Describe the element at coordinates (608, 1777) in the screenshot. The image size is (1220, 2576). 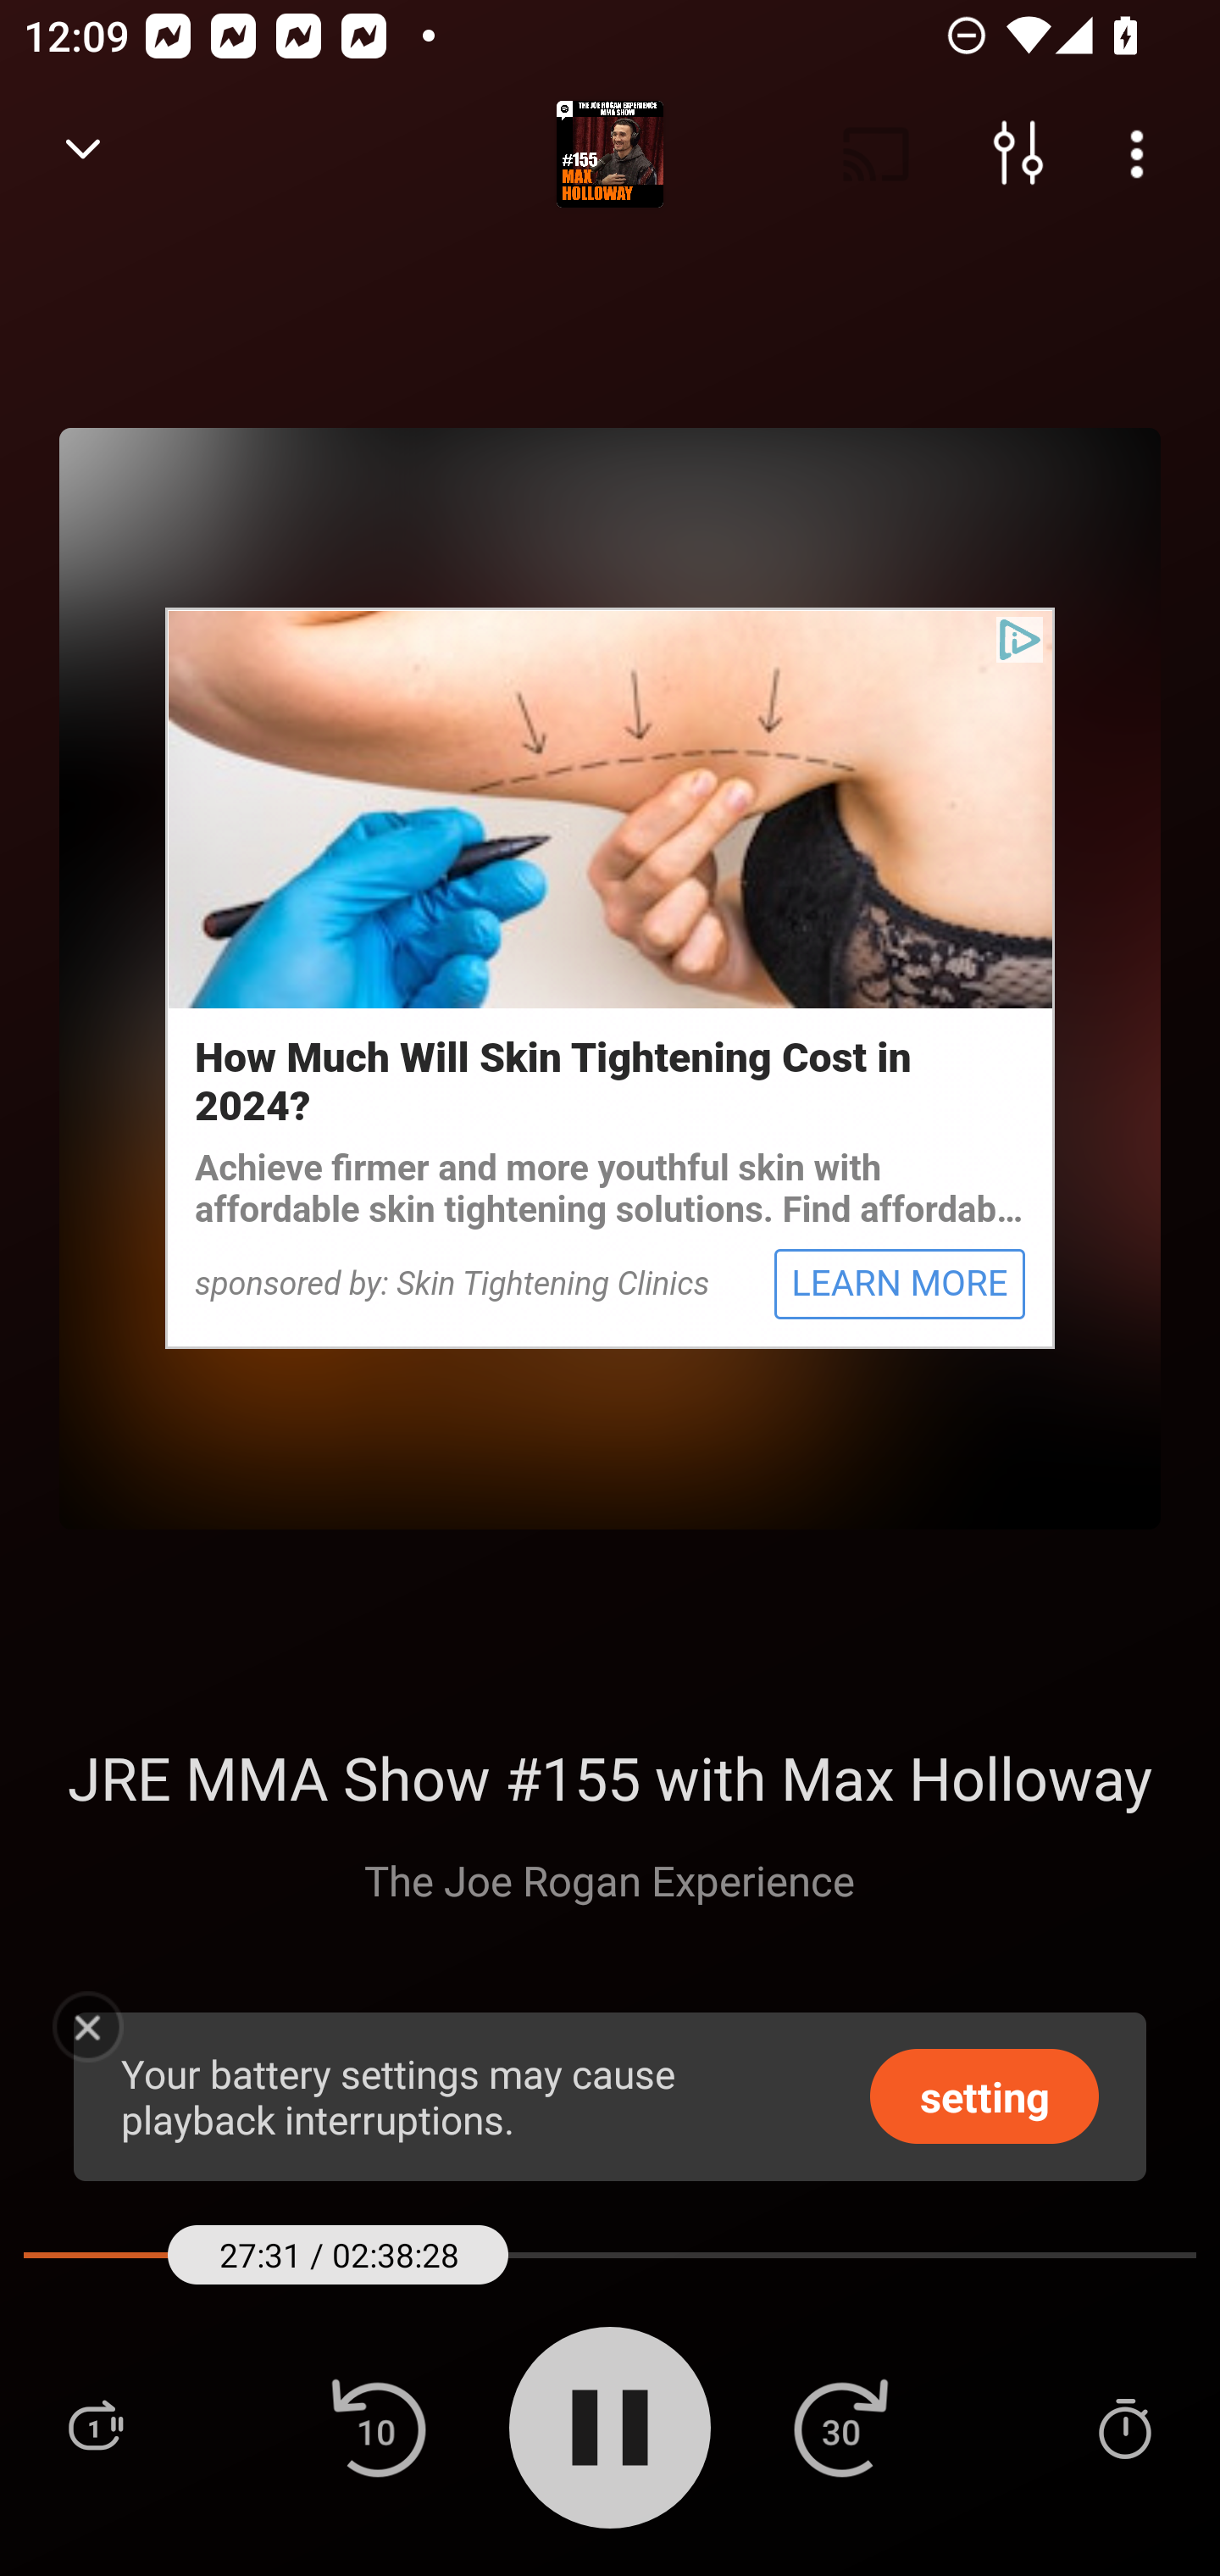
I see `JRE MMA Show #155 with Max Holloway` at that location.